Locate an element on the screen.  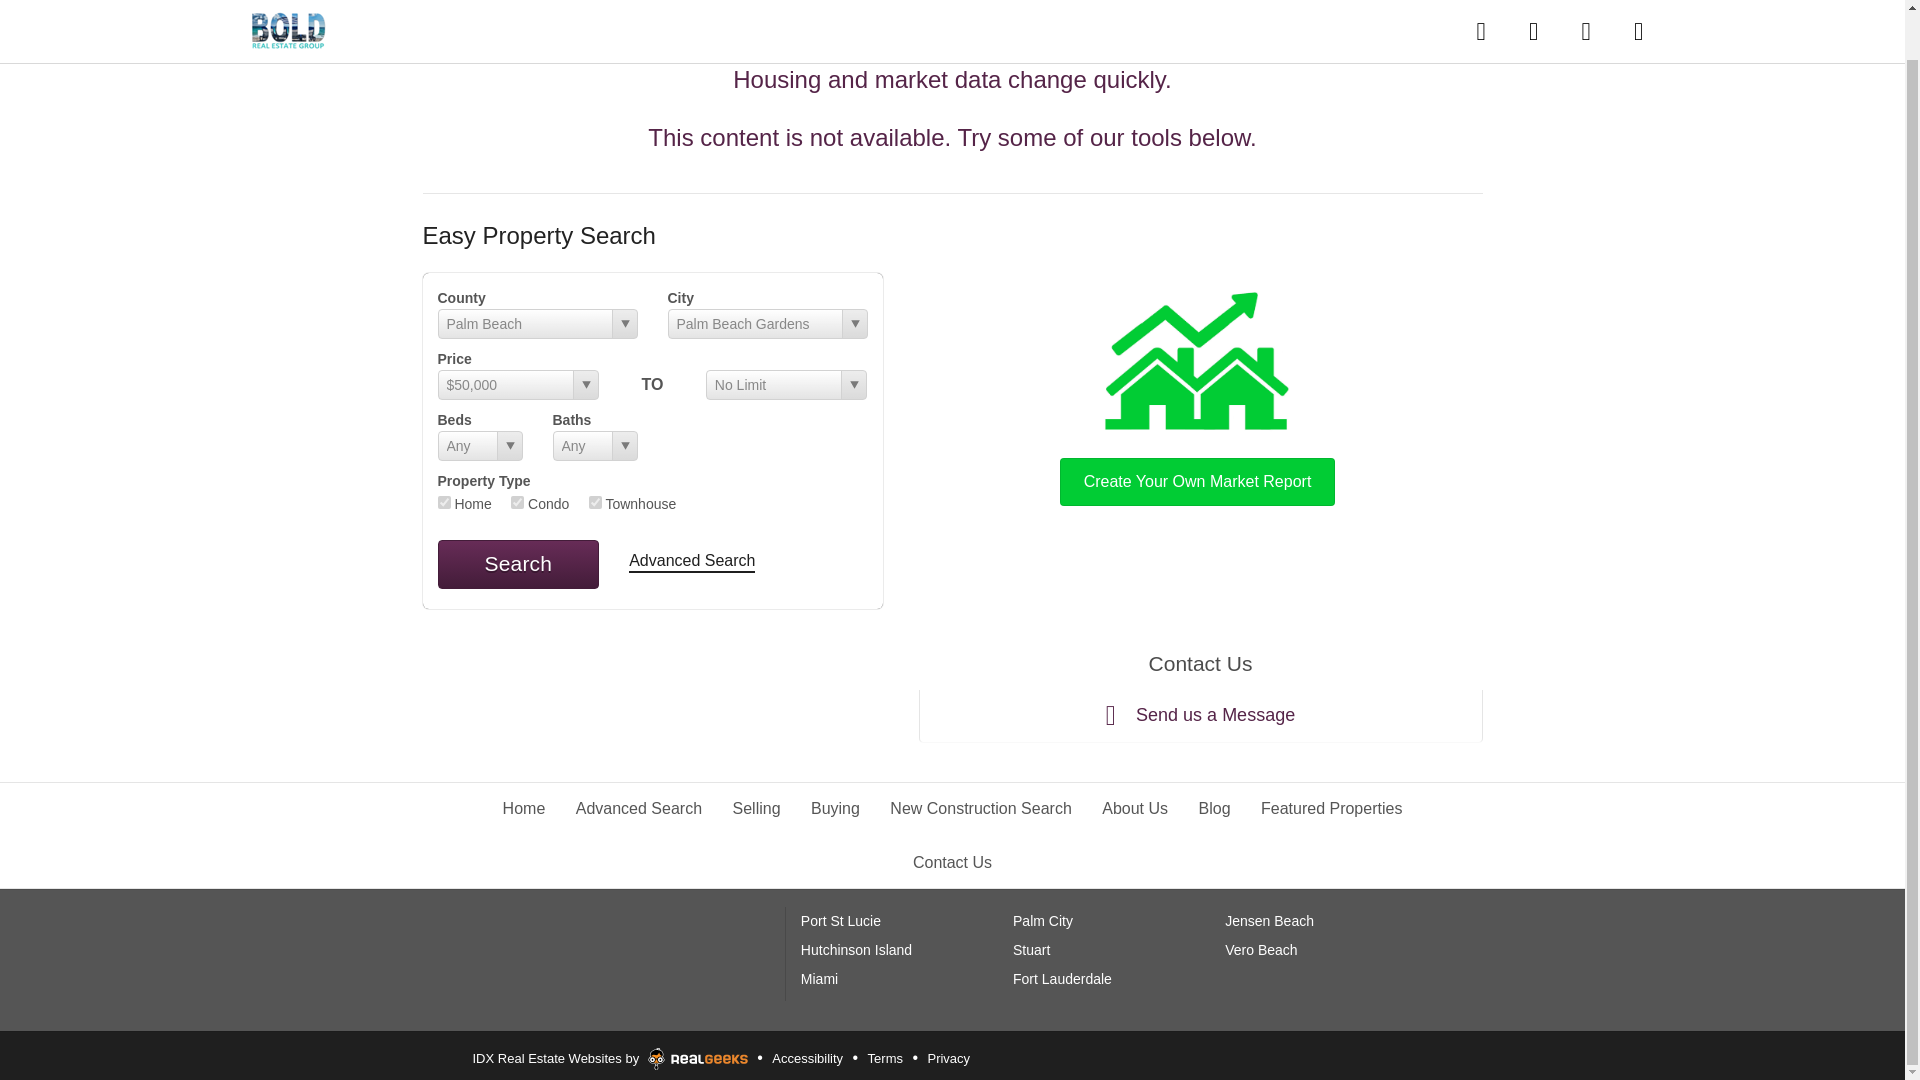
Send us a Message is located at coordinates (1200, 716).